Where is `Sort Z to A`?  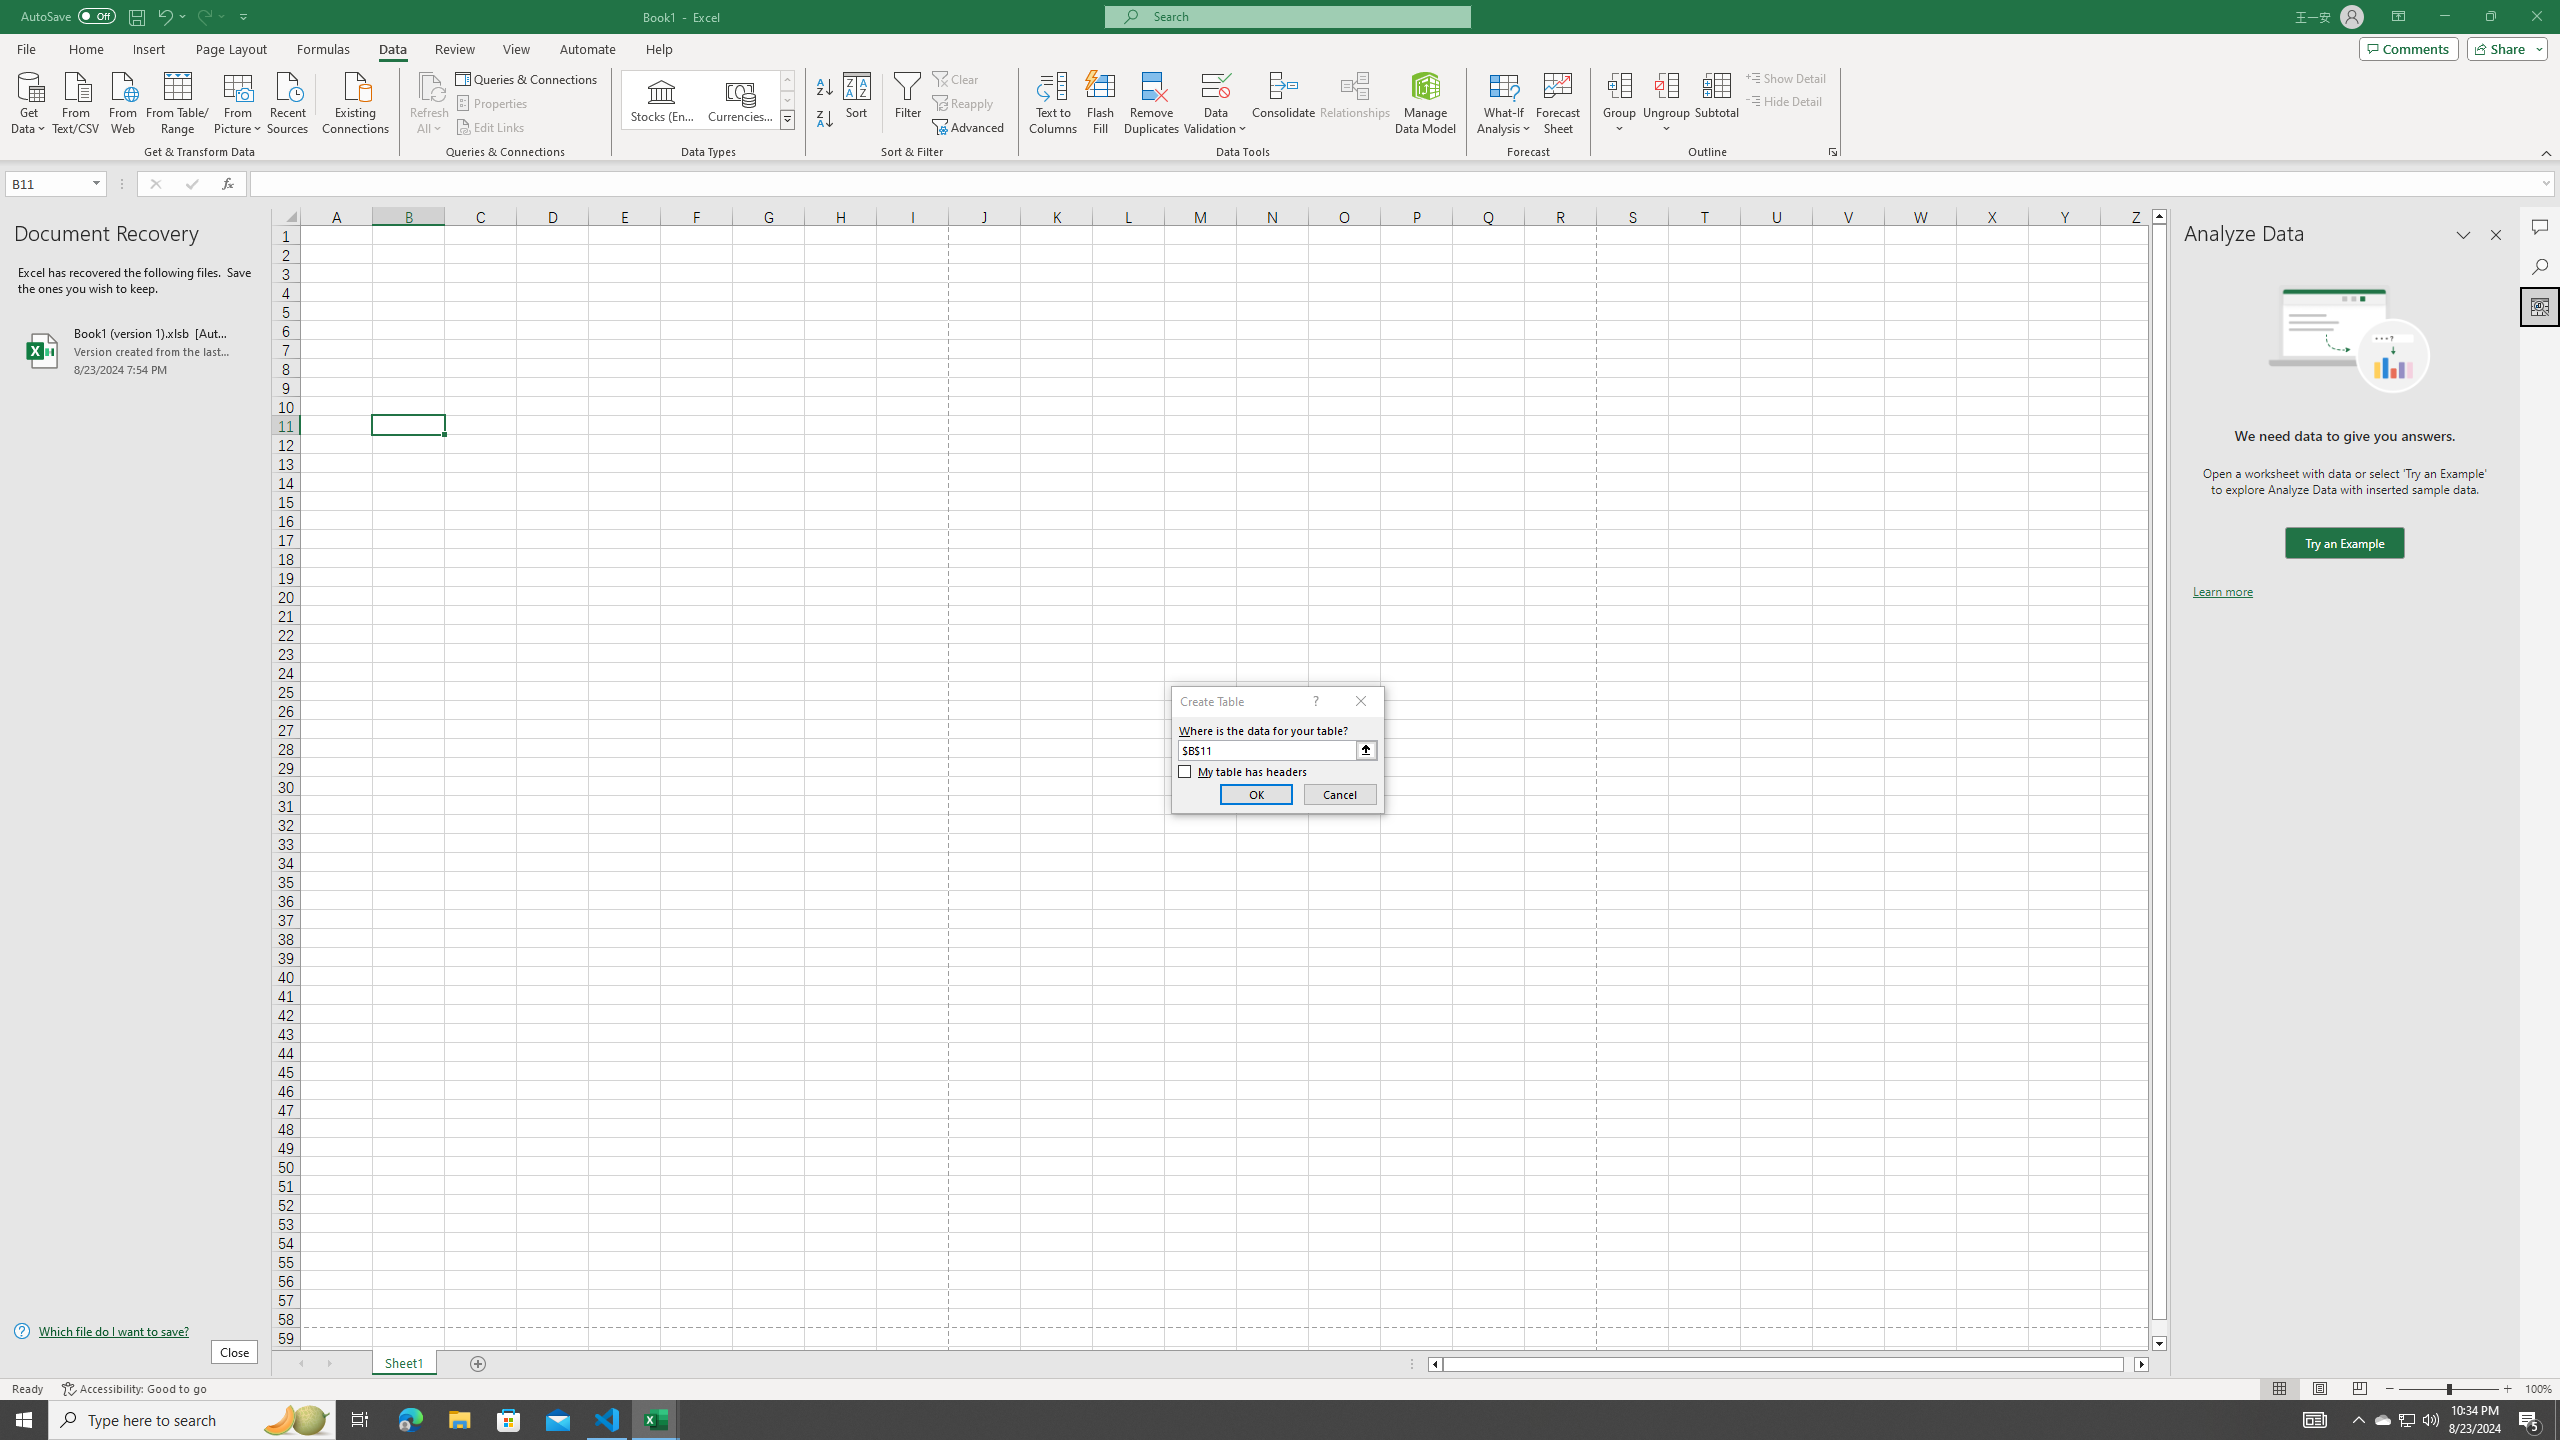 Sort Z to A is located at coordinates (826, 120).